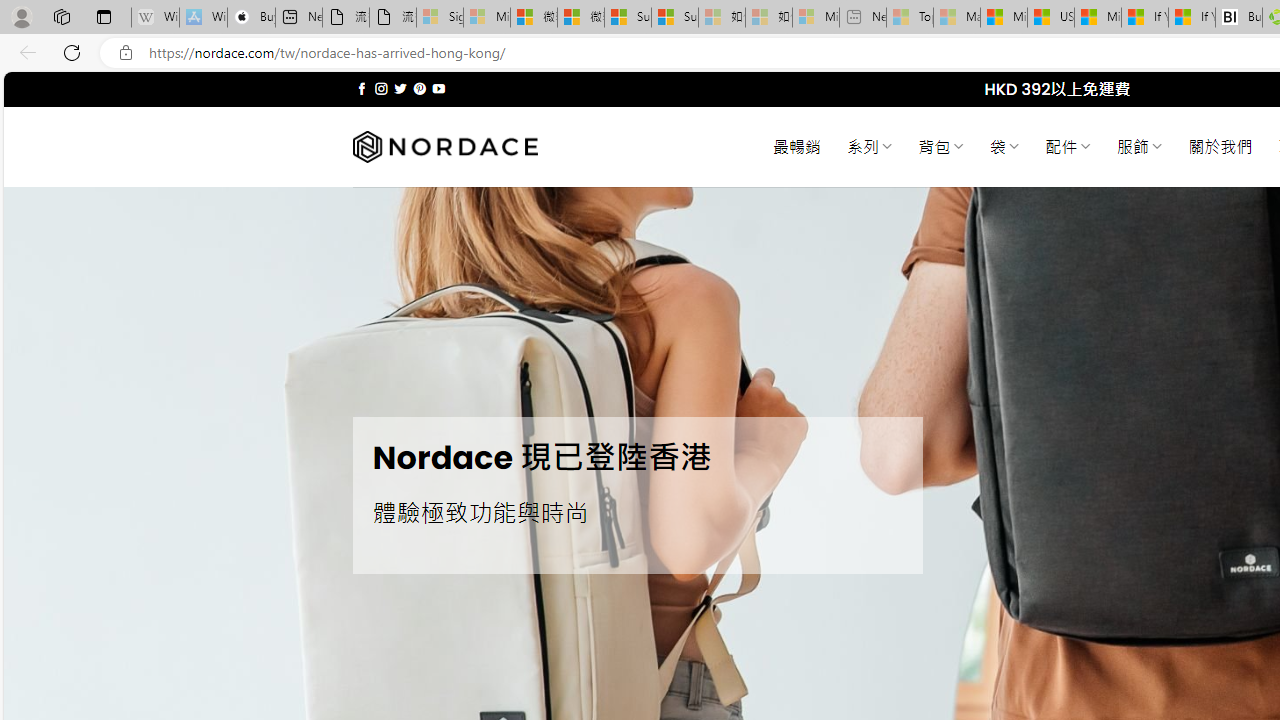  Describe the element at coordinates (155, 18) in the screenshot. I see `Wikipedia - Sleeping` at that location.